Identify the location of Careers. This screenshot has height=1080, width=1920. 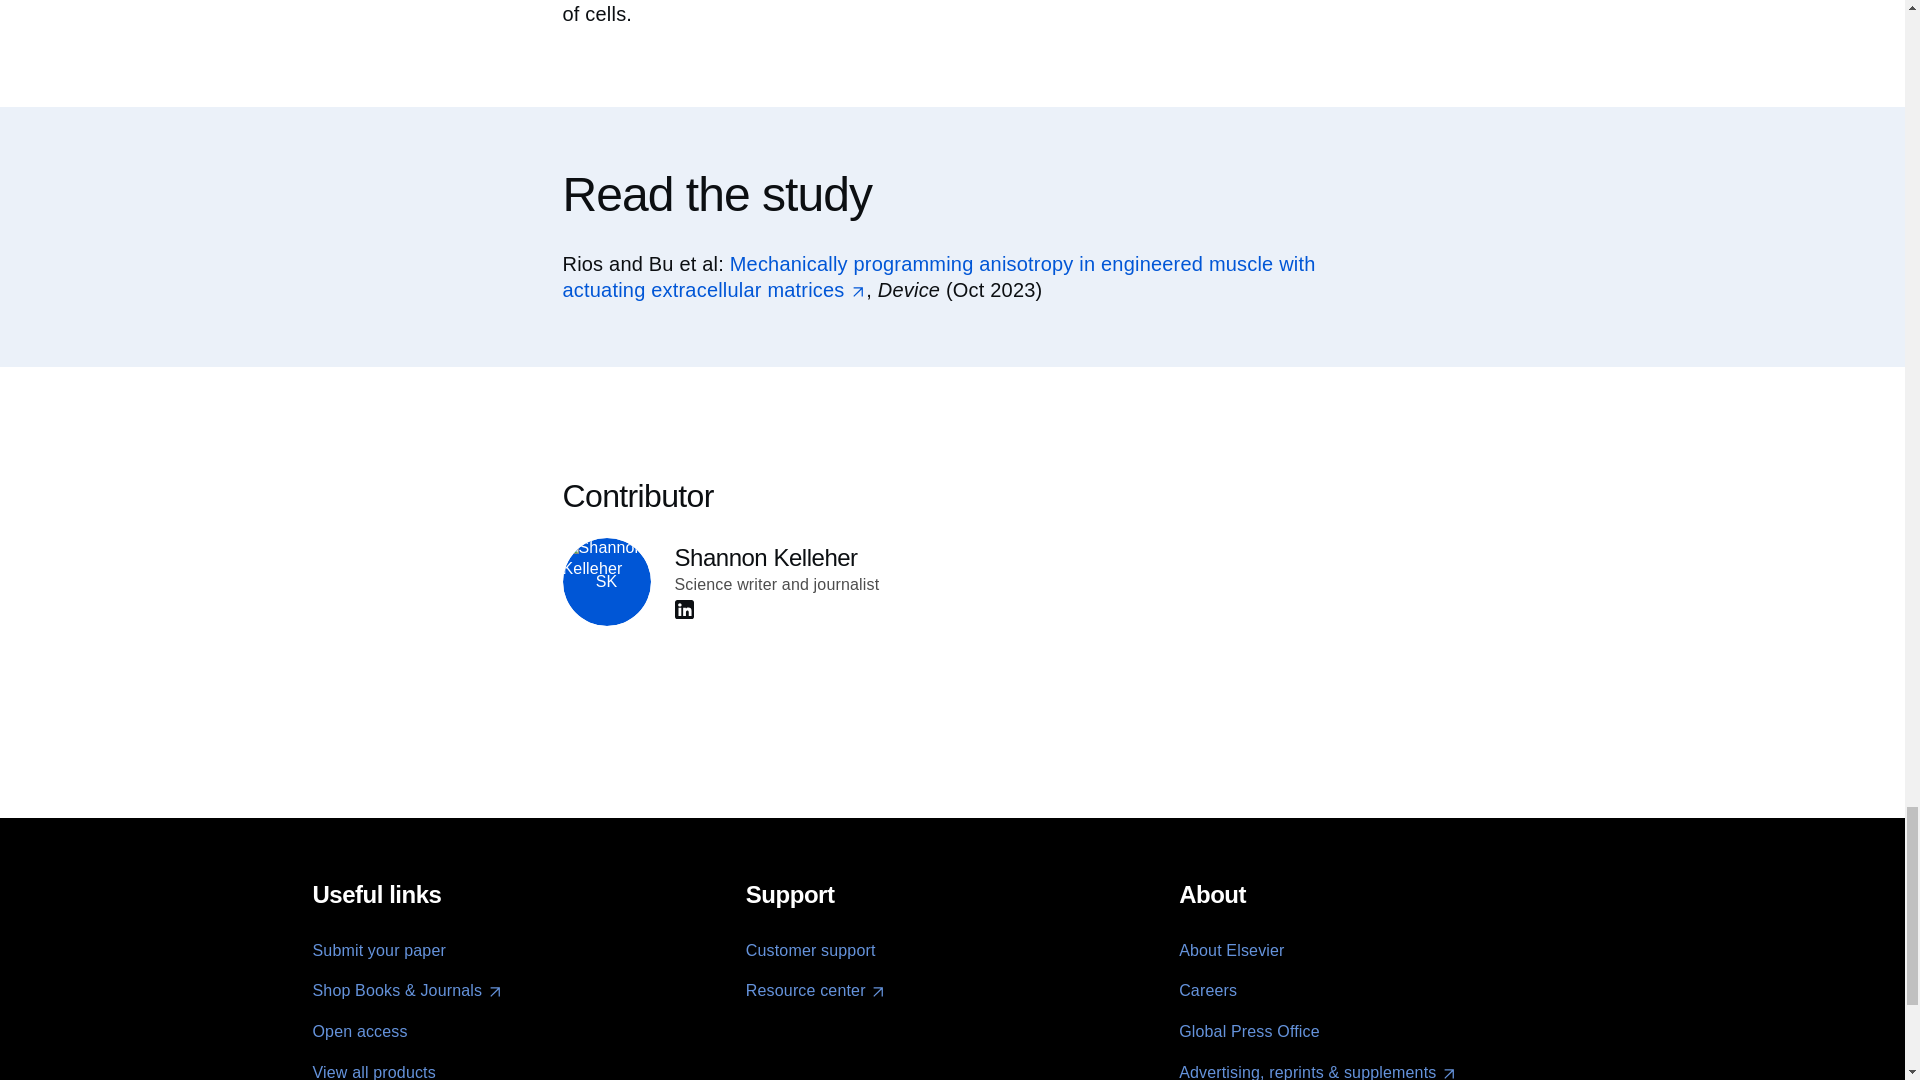
(1207, 990).